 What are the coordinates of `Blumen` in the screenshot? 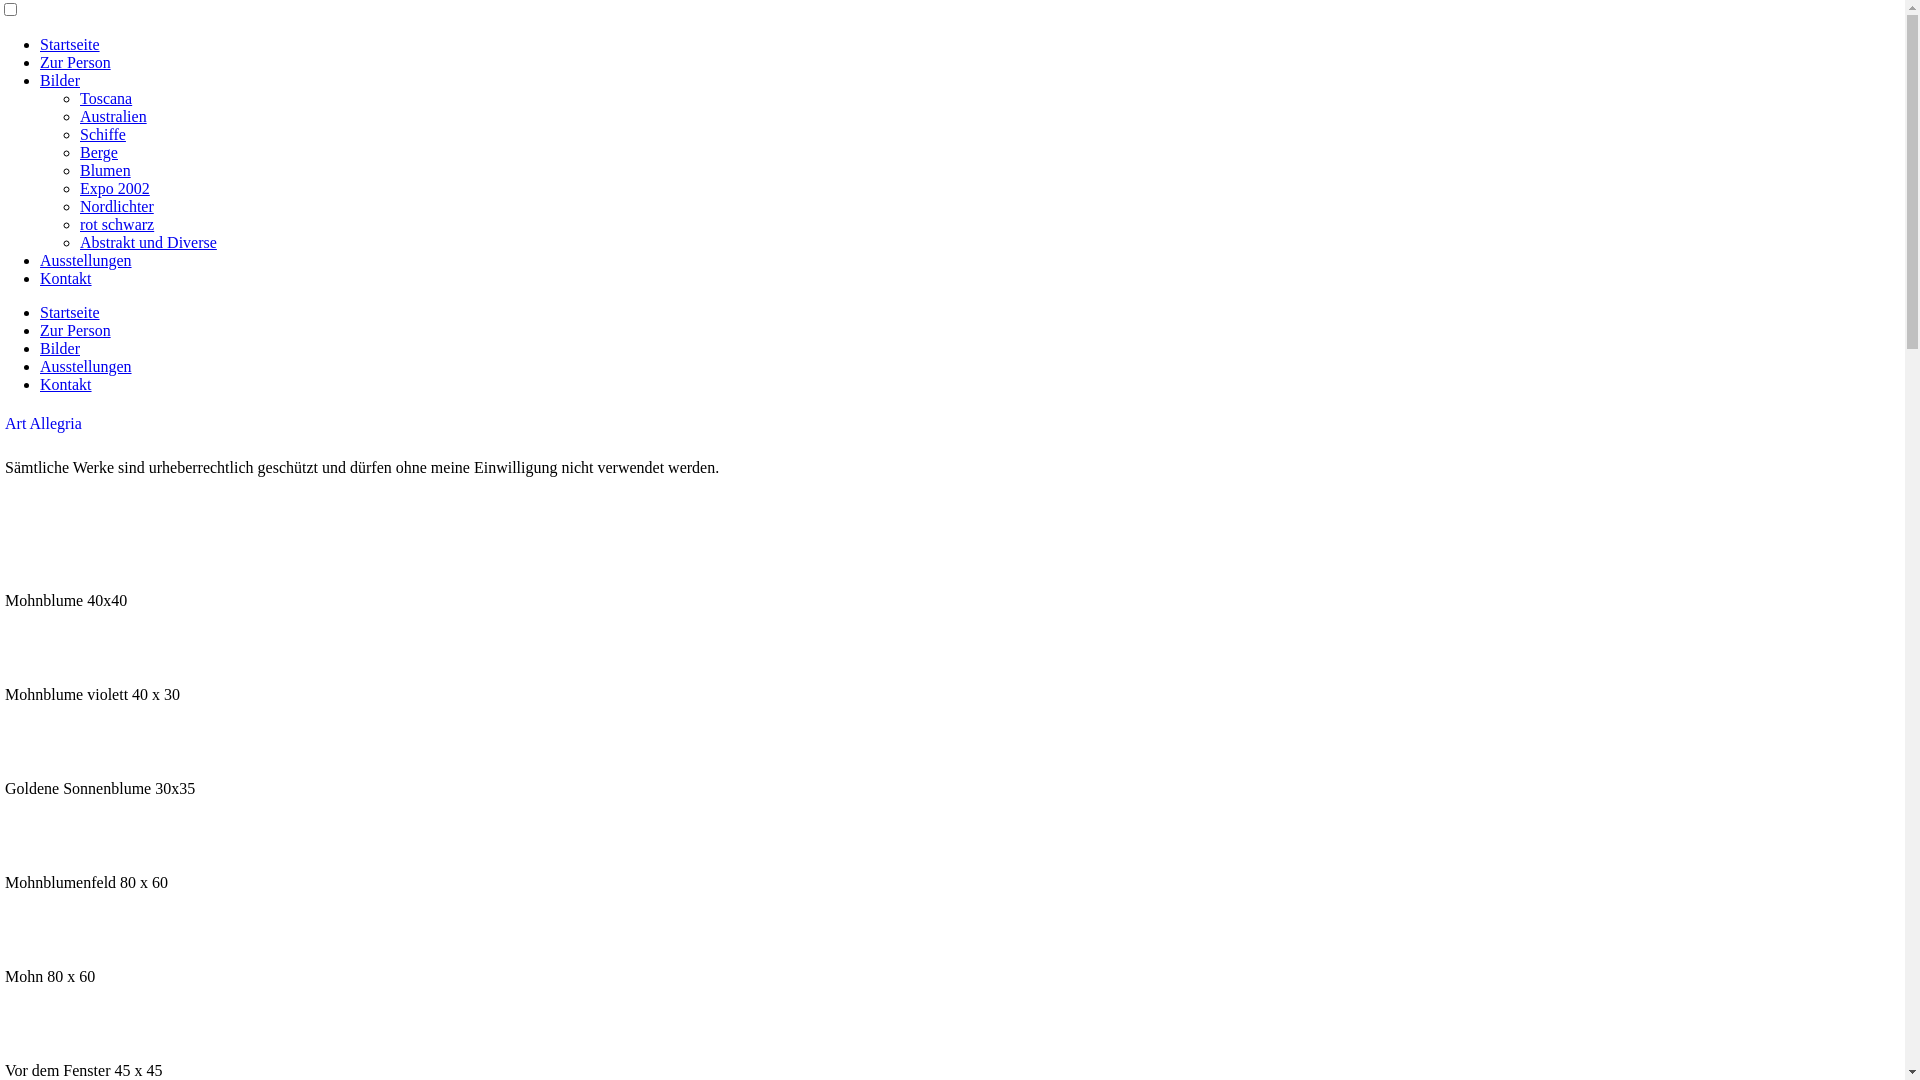 It's located at (106, 170).